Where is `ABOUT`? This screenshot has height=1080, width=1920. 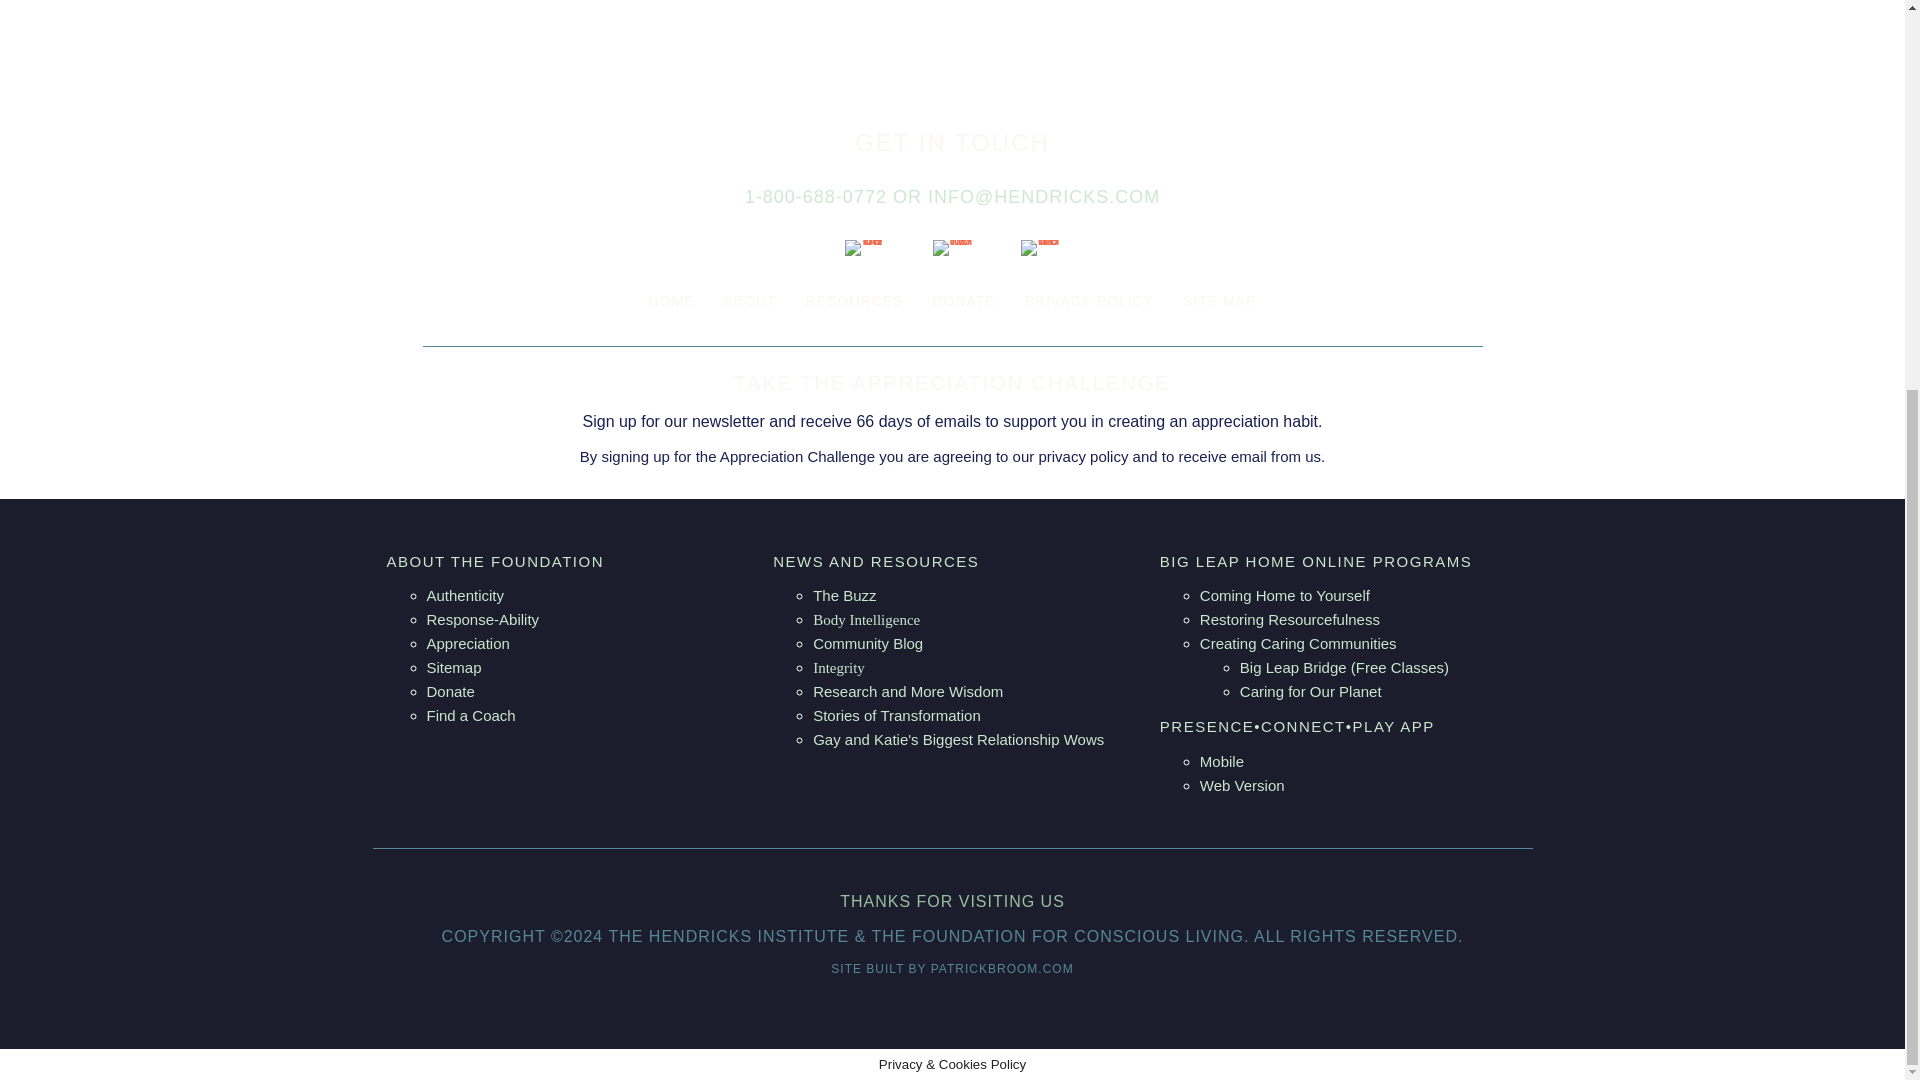
ABOUT is located at coordinates (748, 301).